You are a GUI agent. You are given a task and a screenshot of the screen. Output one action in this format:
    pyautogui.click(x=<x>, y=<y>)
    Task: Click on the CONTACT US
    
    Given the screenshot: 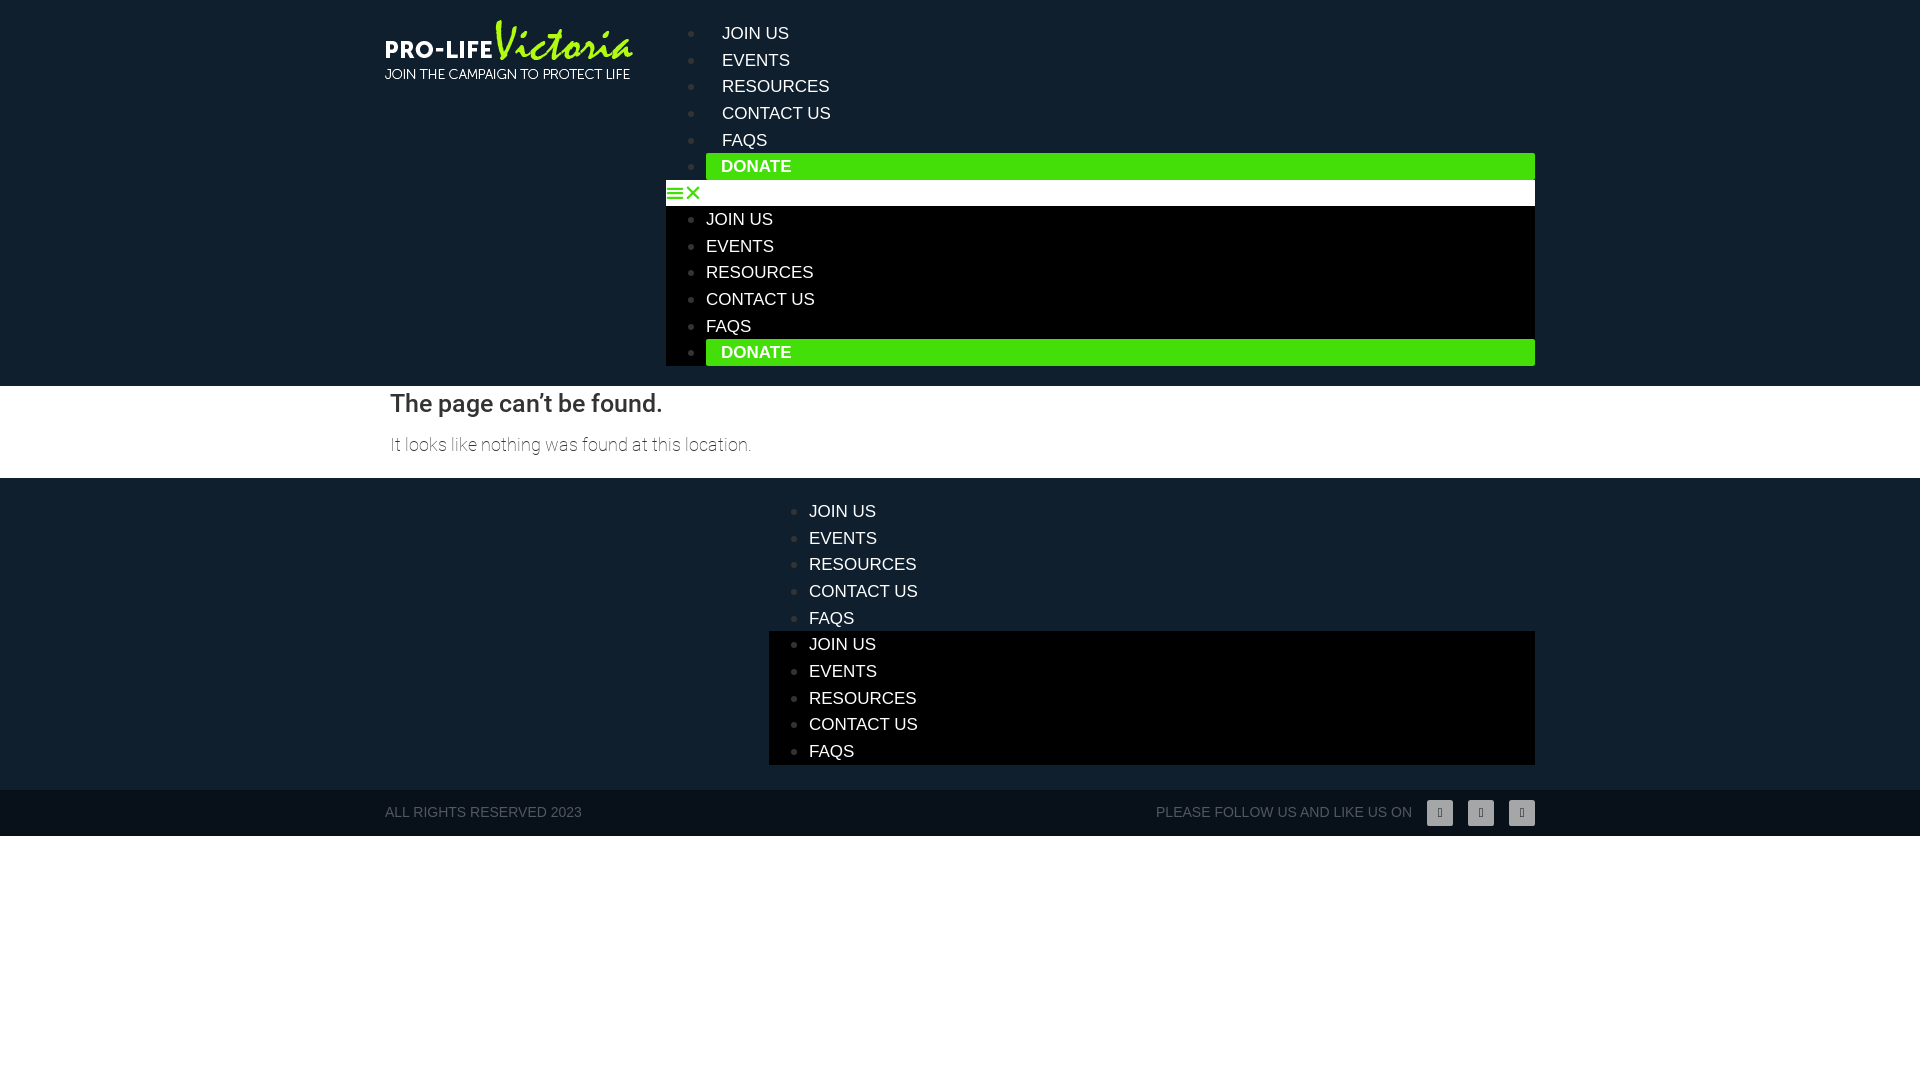 What is the action you would take?
    pyautogui.click(x=864, y=724)
    